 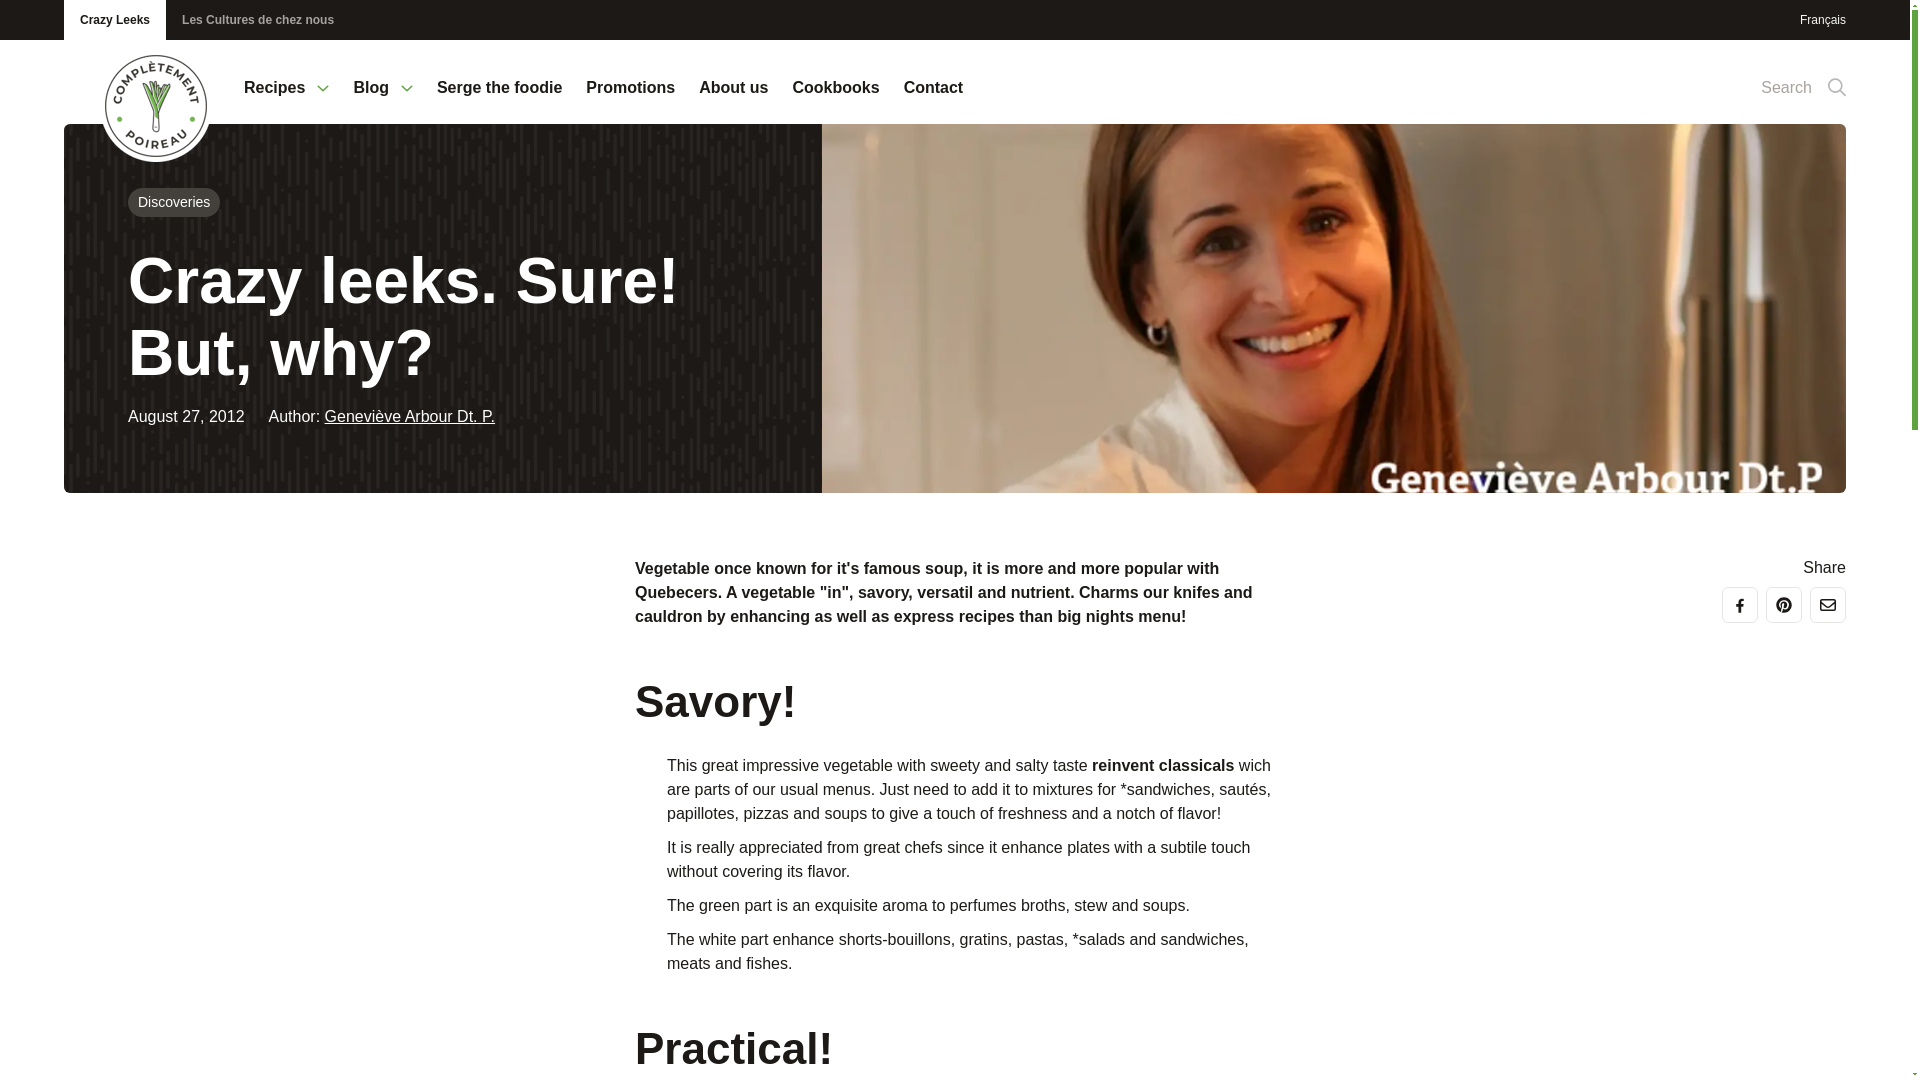 I want to click on Les Cultures de chez nous, so click(x=257, y=20).